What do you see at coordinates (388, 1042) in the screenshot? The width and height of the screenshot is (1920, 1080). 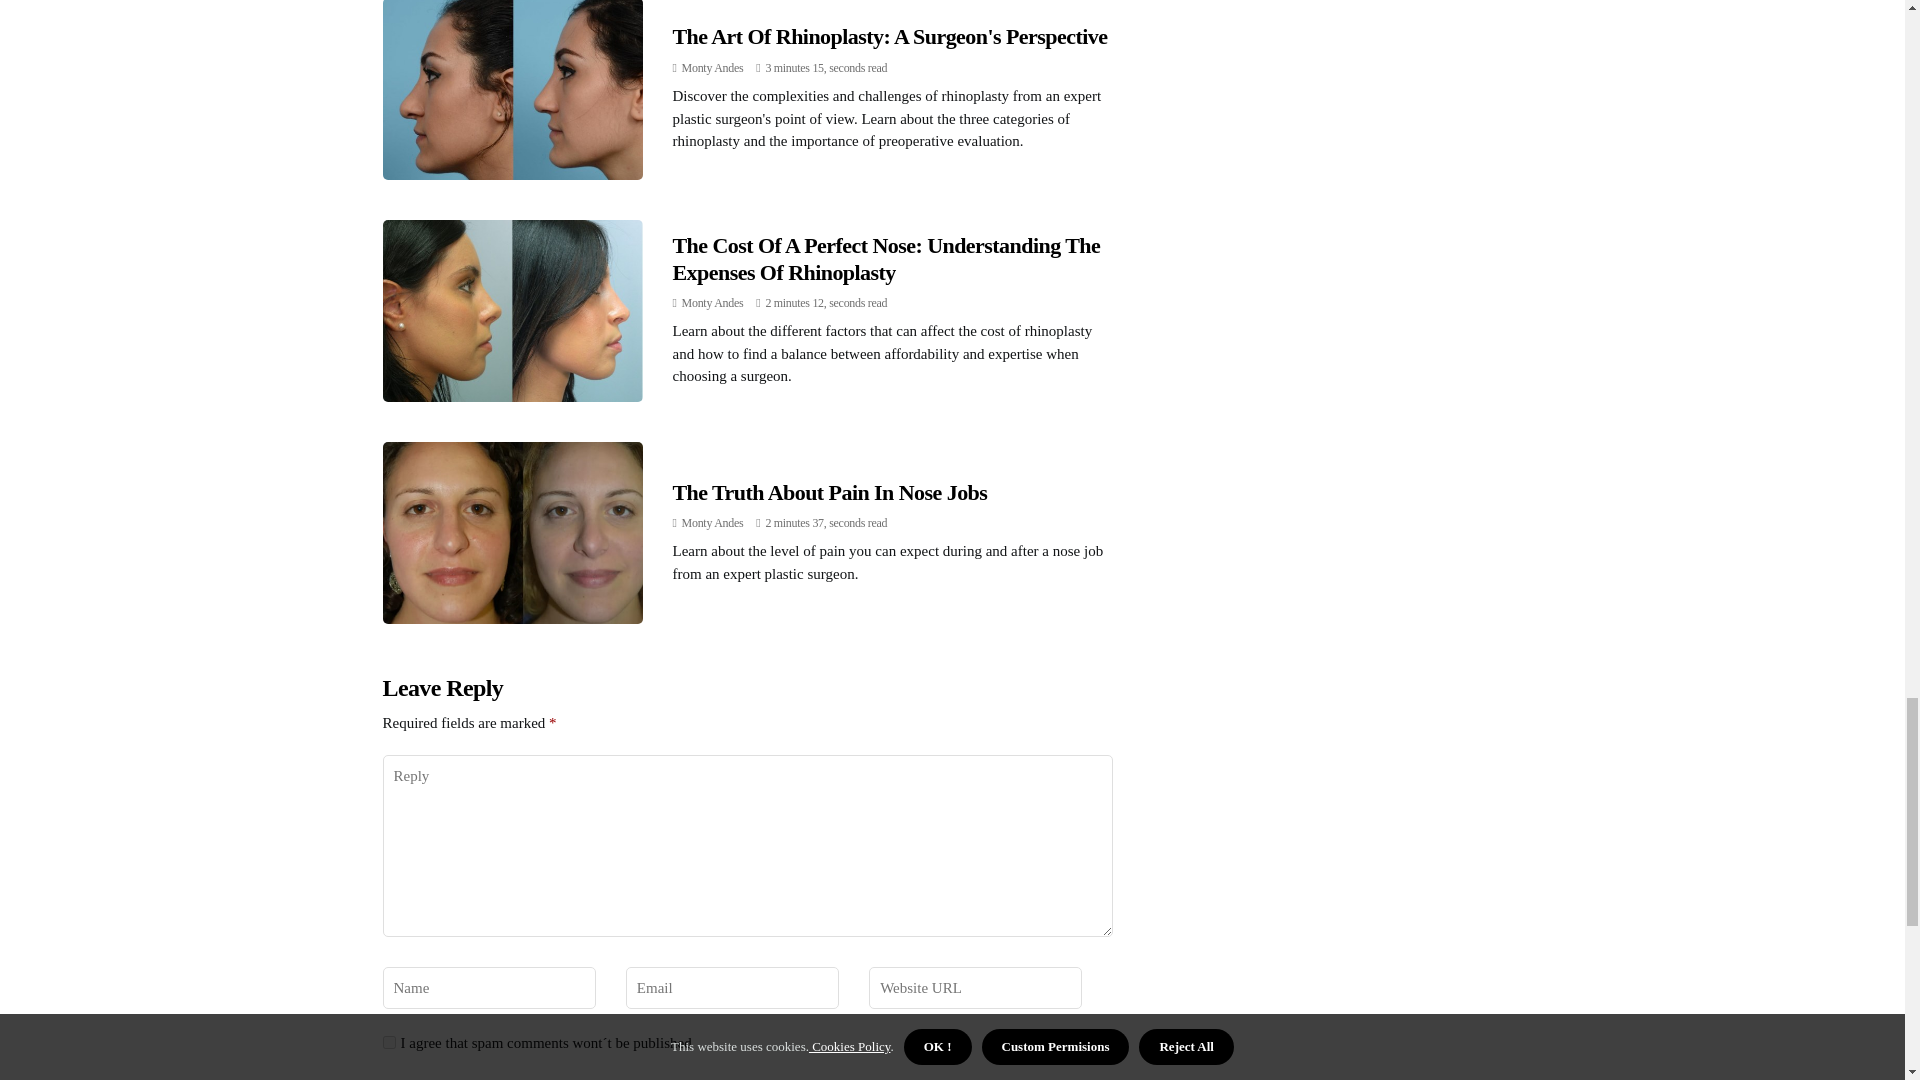 I see `yes` at bounding box center [388, 1042].